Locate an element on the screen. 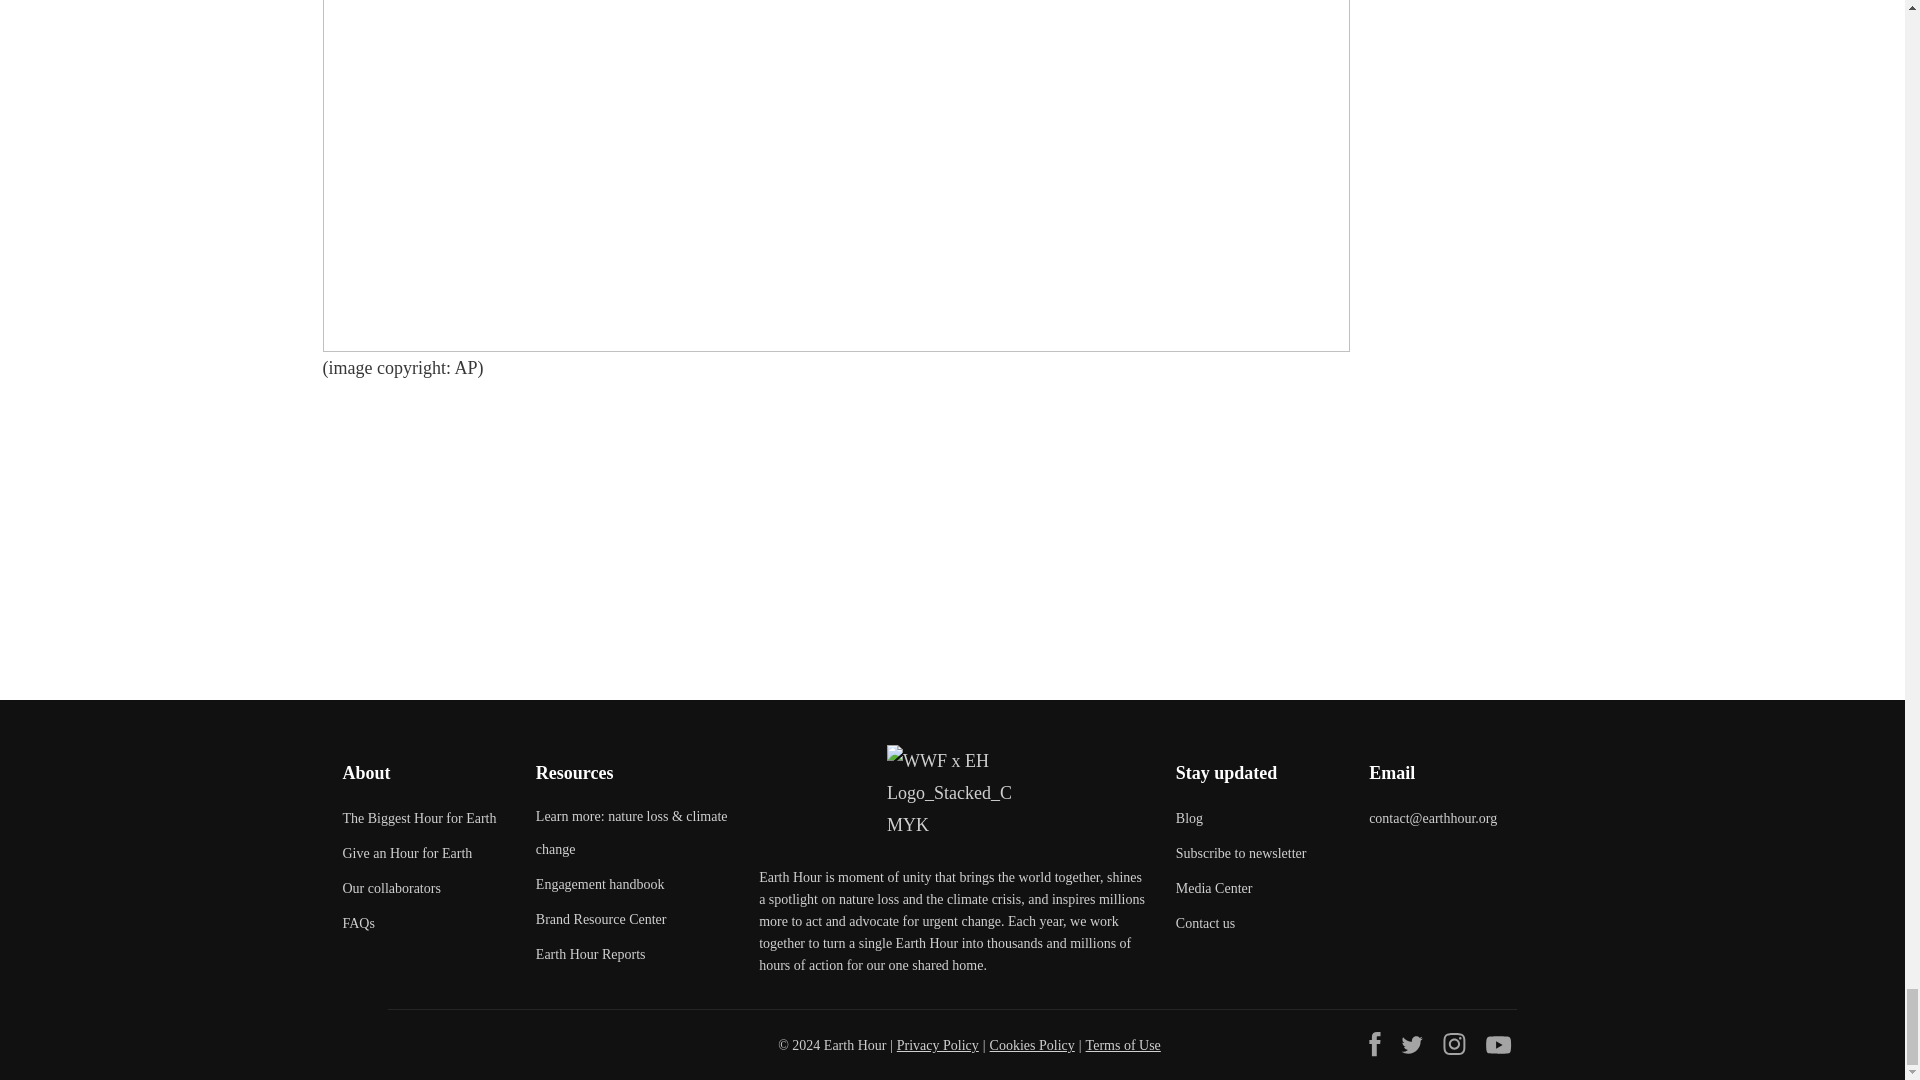 The height and width of the screenshot is (1080, 1920). Brand Resource Center is located at coordinates (600, 920).